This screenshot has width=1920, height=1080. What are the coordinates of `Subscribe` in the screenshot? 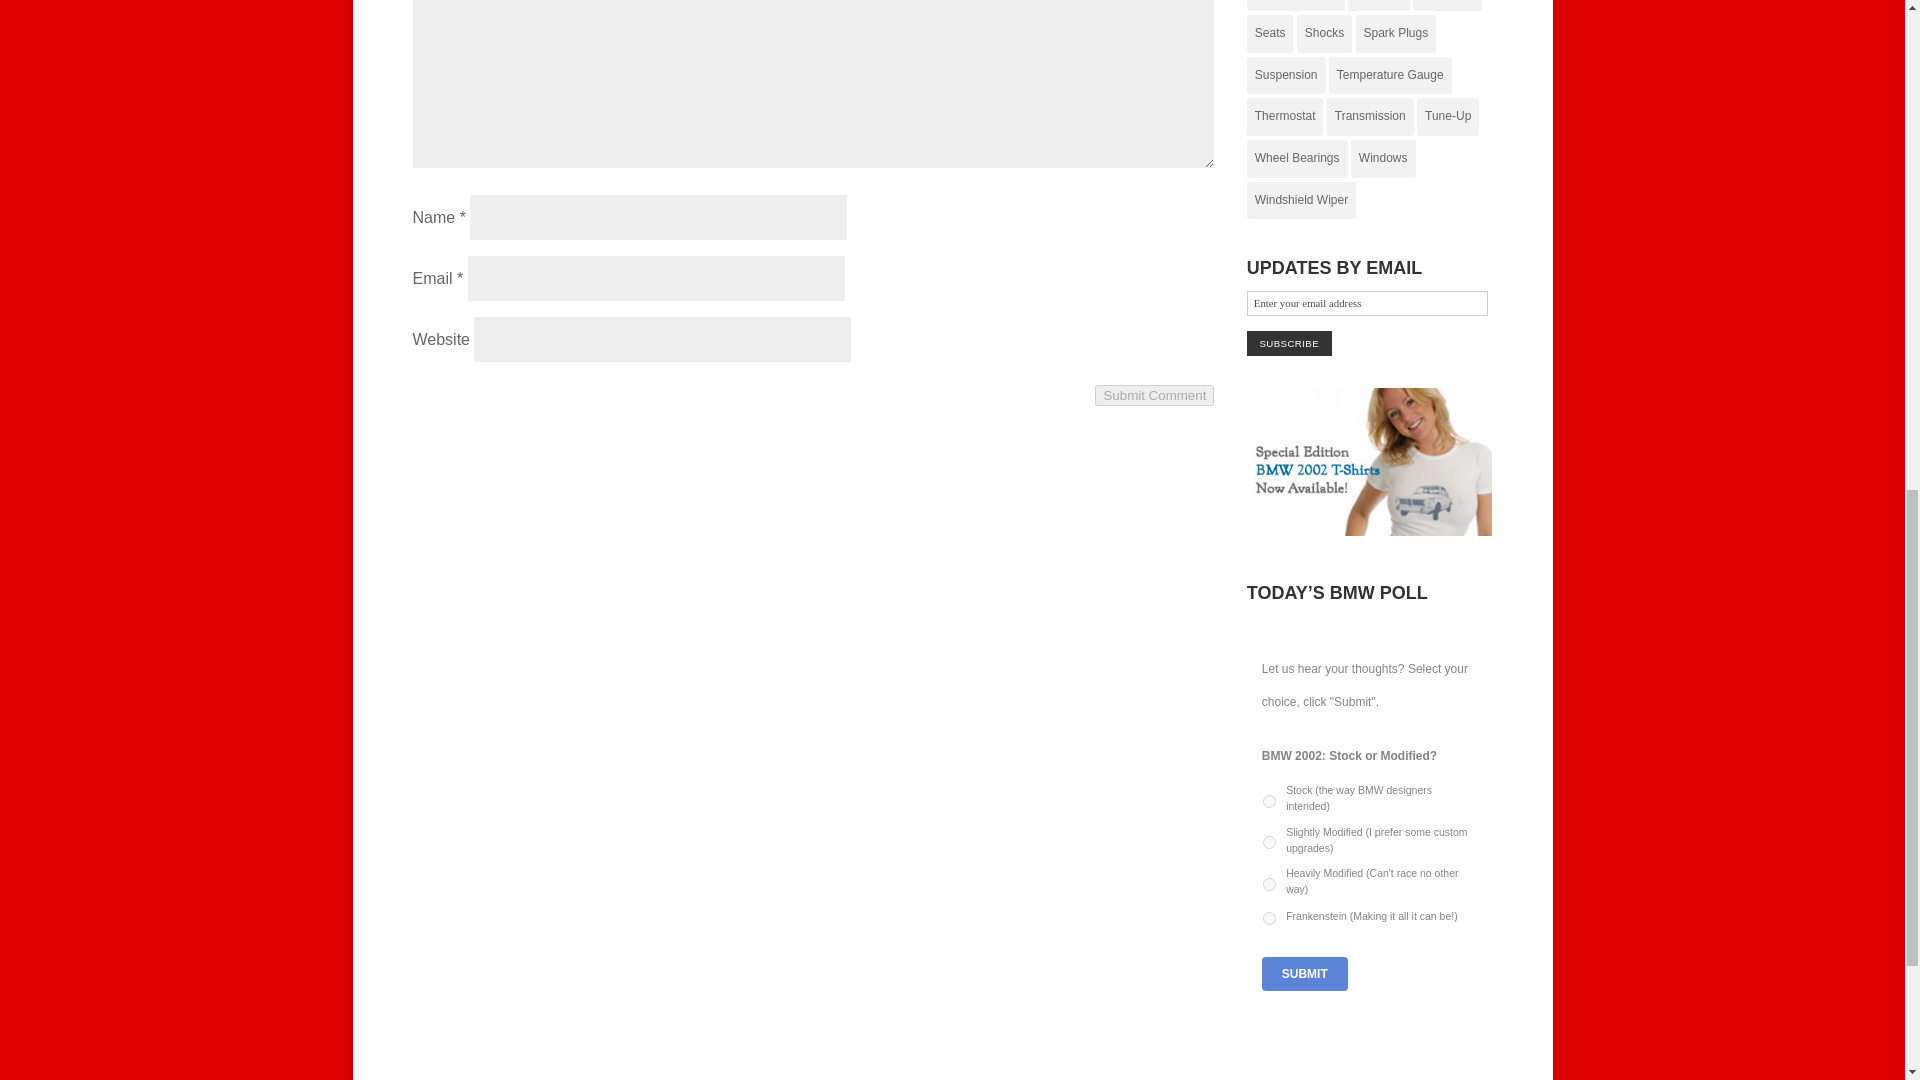 It's located at (1289, 343).